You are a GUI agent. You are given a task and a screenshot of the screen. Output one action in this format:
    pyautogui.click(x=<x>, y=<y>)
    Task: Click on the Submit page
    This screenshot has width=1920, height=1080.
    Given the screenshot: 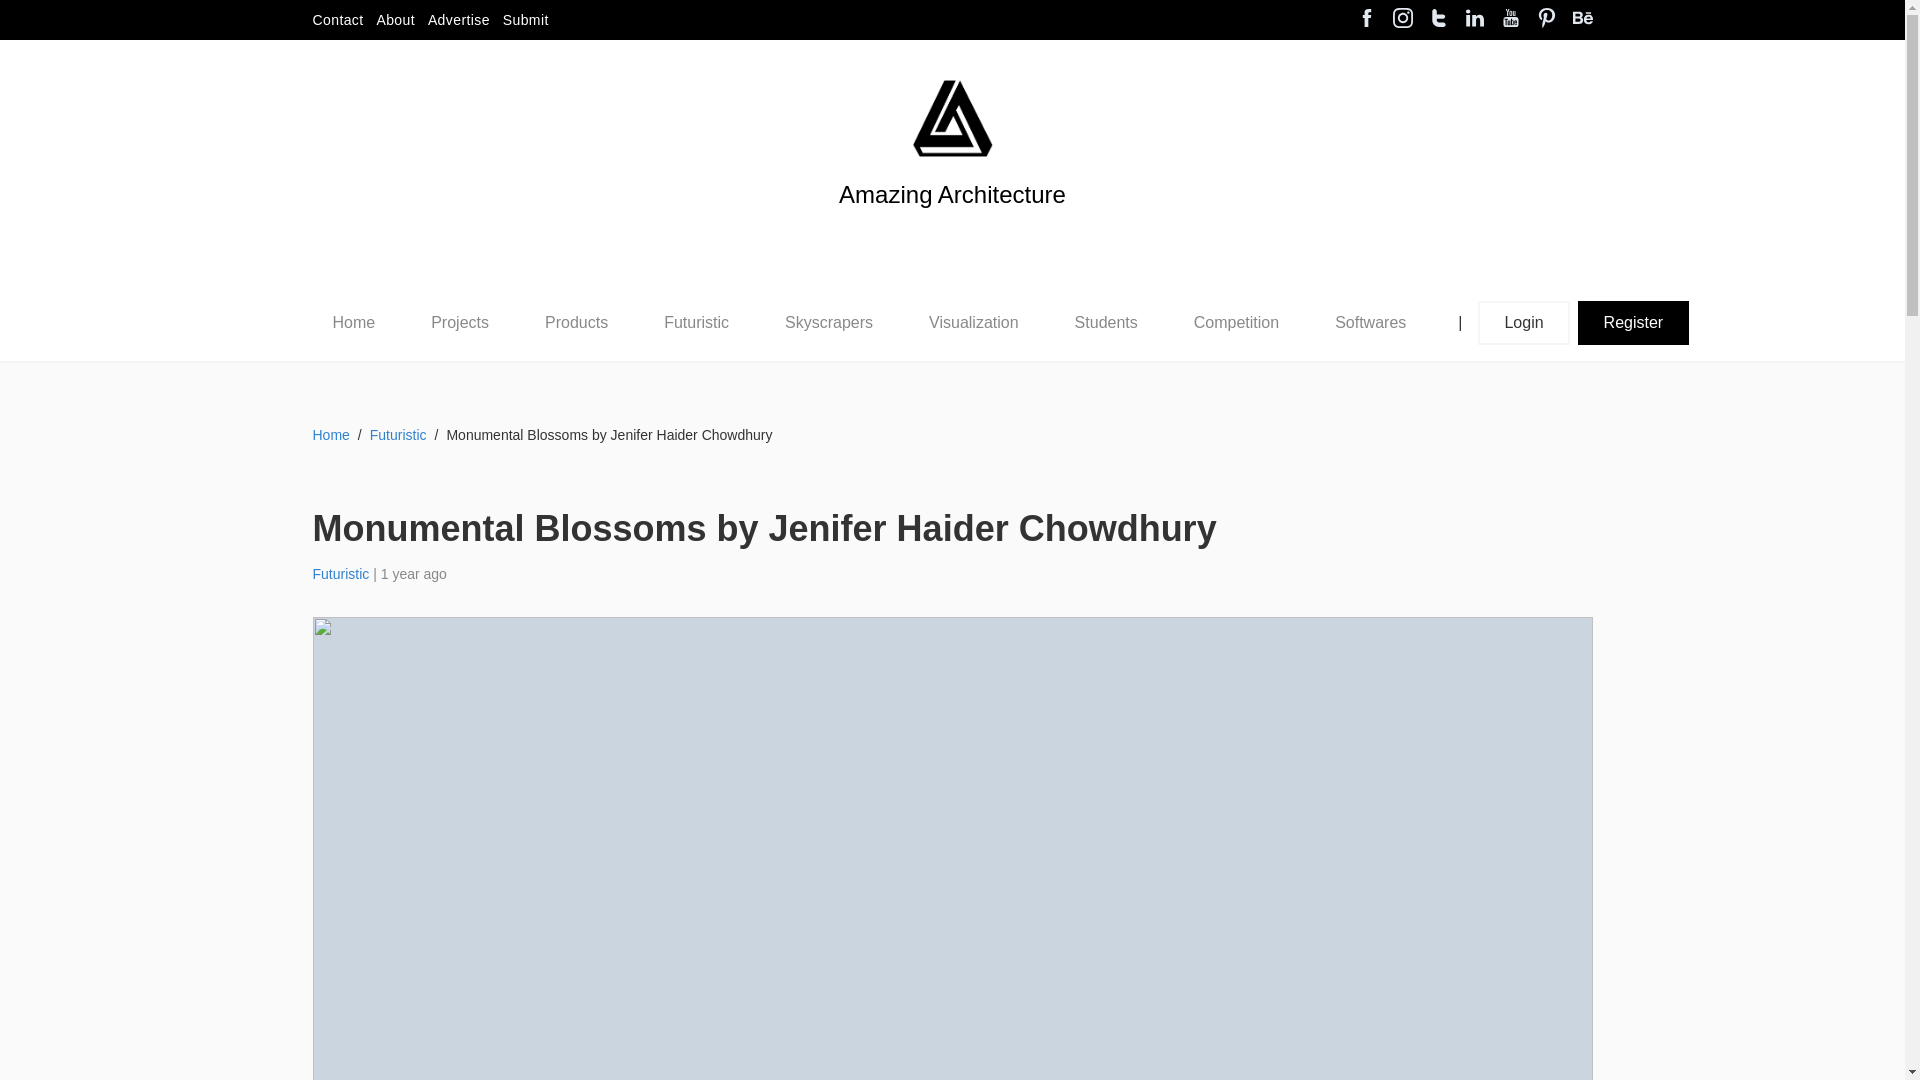 What is the action you would take?
    pyautogui.click(x=526, y=20)
    